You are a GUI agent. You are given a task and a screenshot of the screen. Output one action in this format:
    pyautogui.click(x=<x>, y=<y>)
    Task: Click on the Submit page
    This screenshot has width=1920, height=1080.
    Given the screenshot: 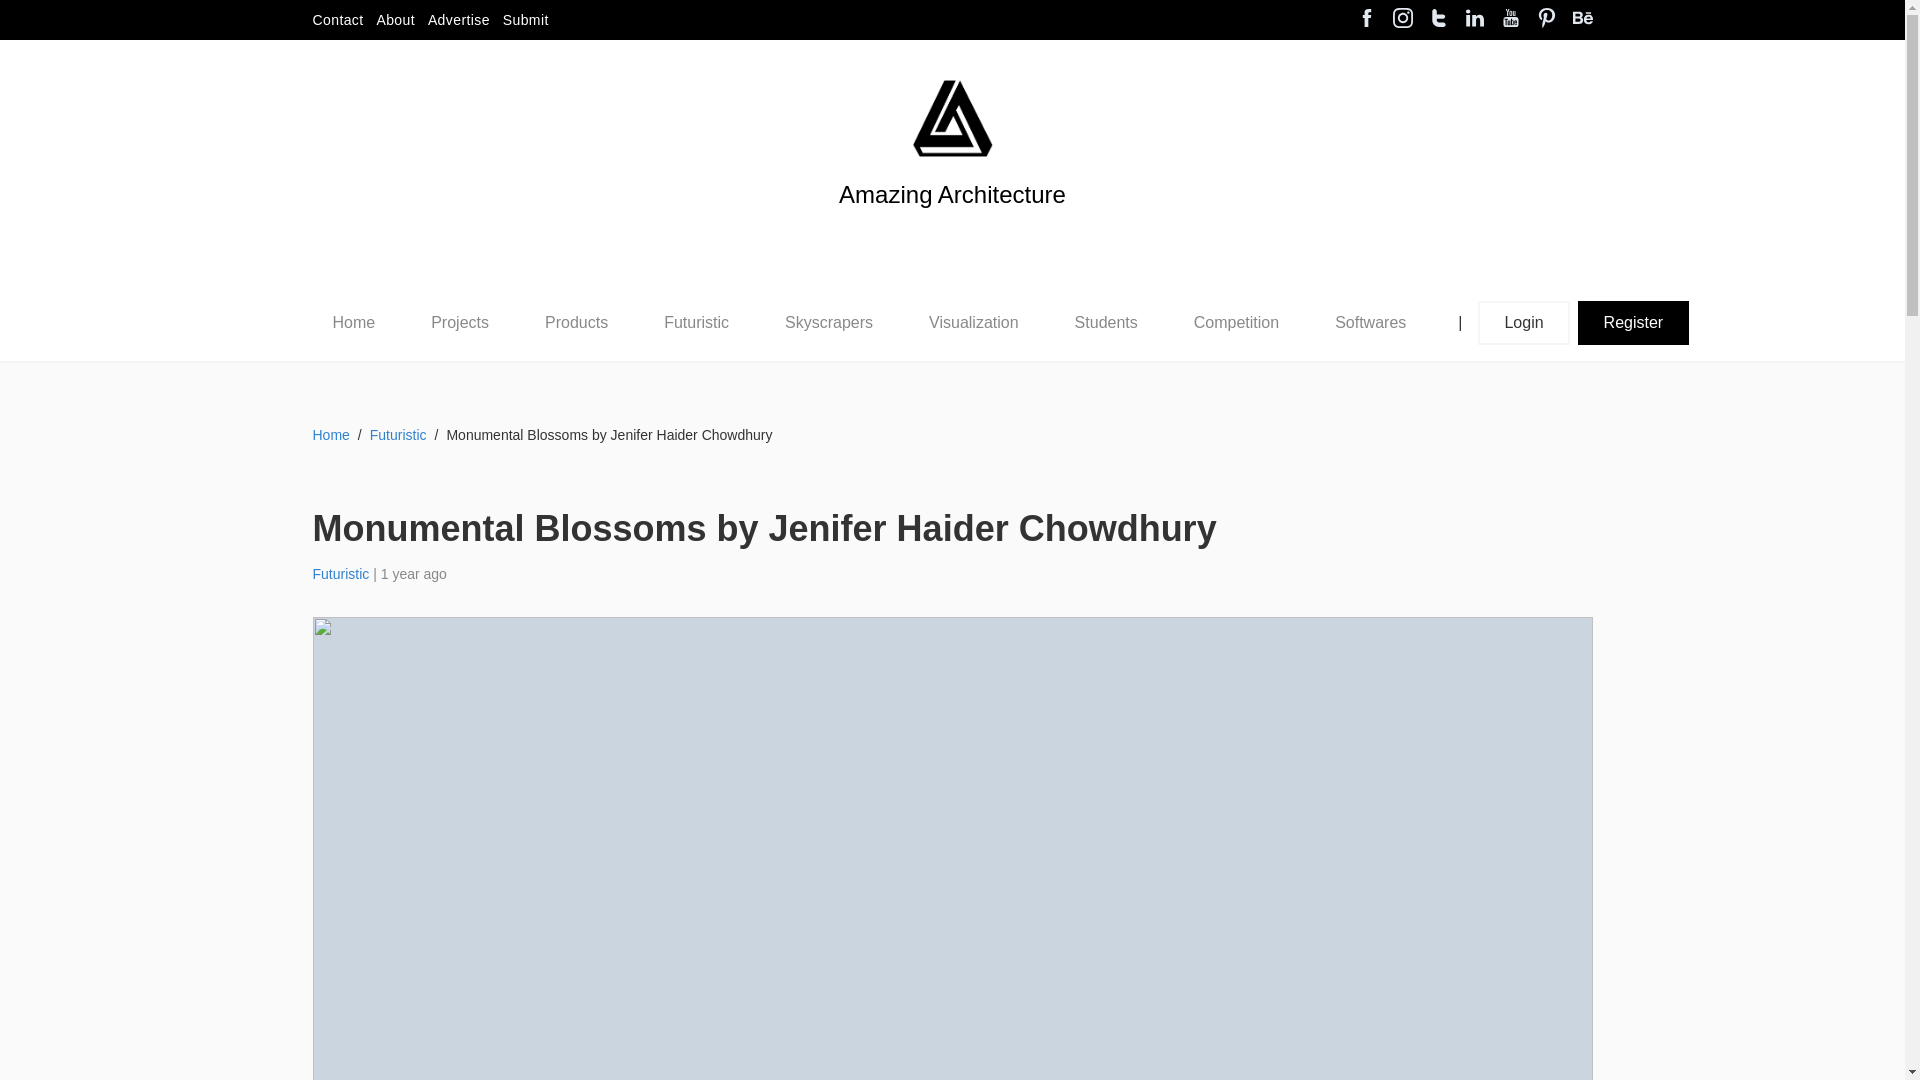 What is the action you would take?
    pyautogui.click(x=526, y=20)
    